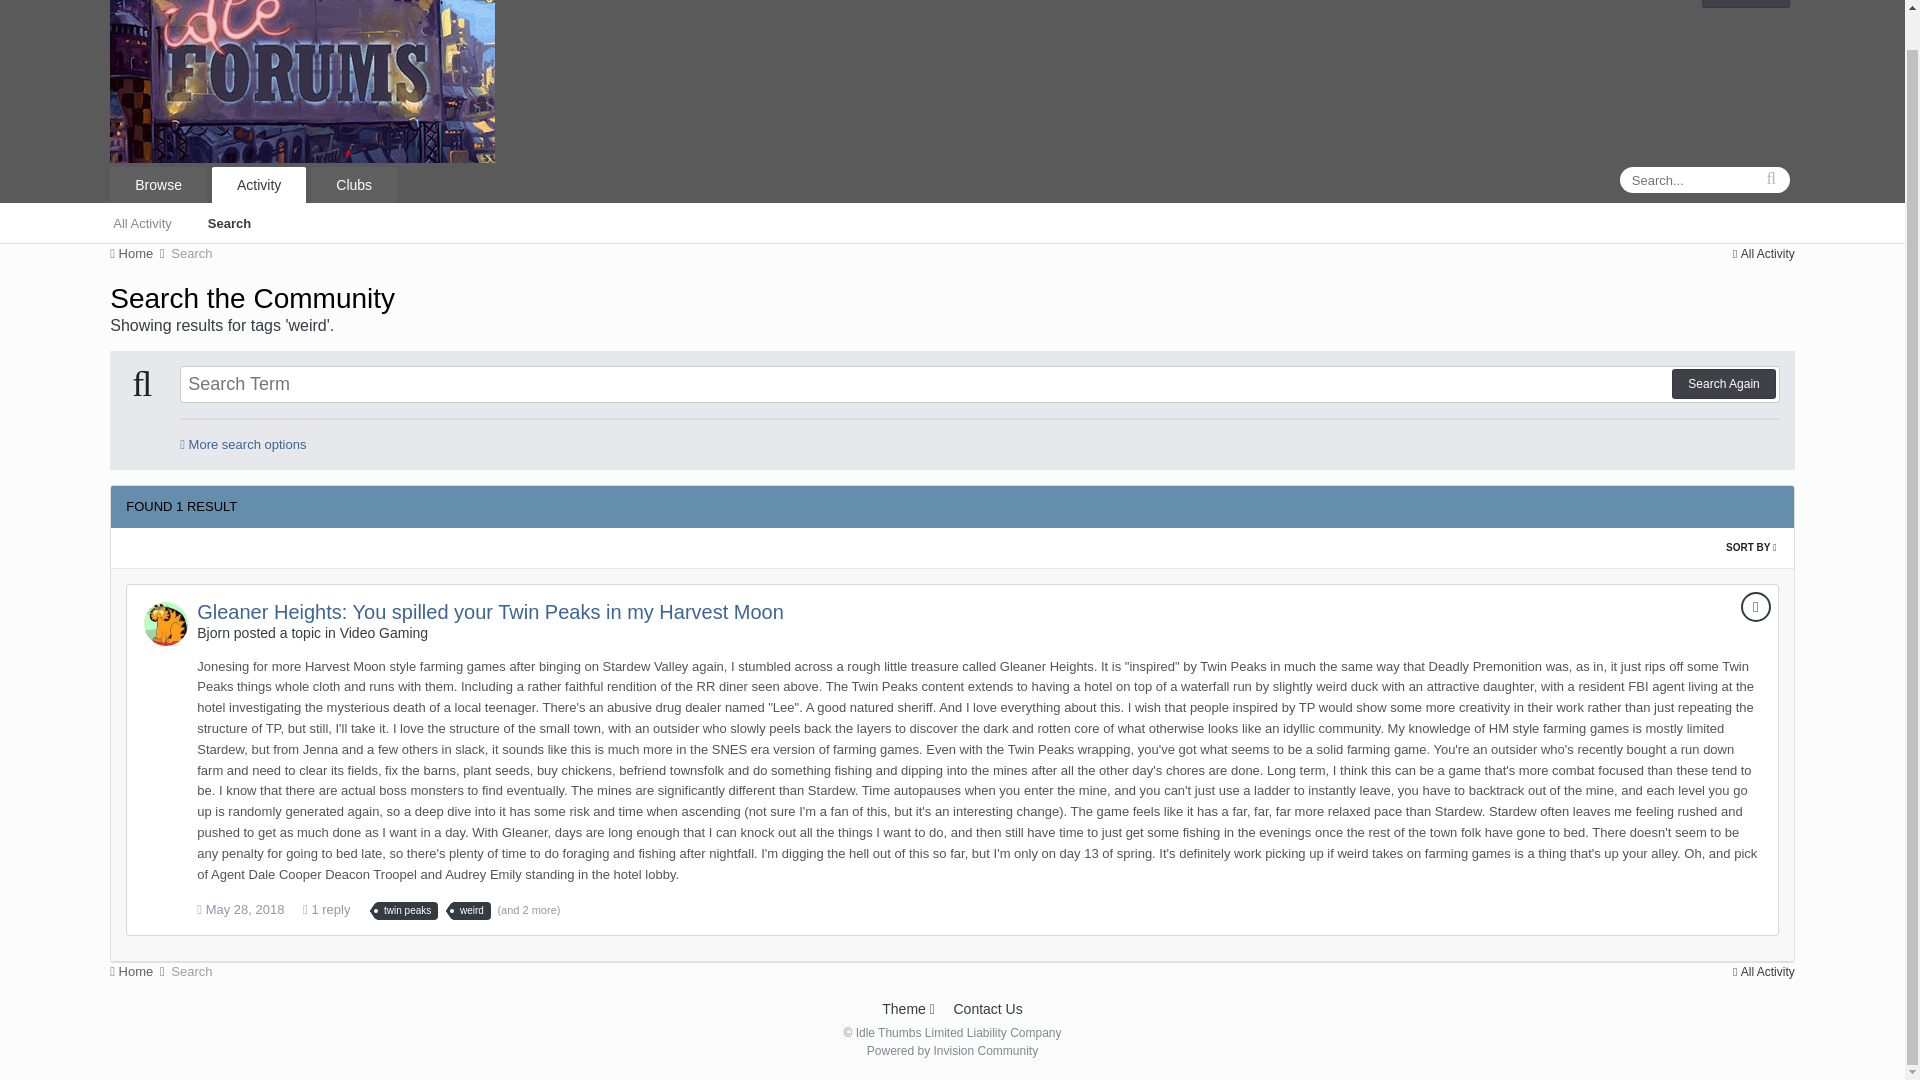 The image size is (1920, 1080). Describe the element at coordinates (1764, 254) in the screenshot. I see `All Activity` at that location.